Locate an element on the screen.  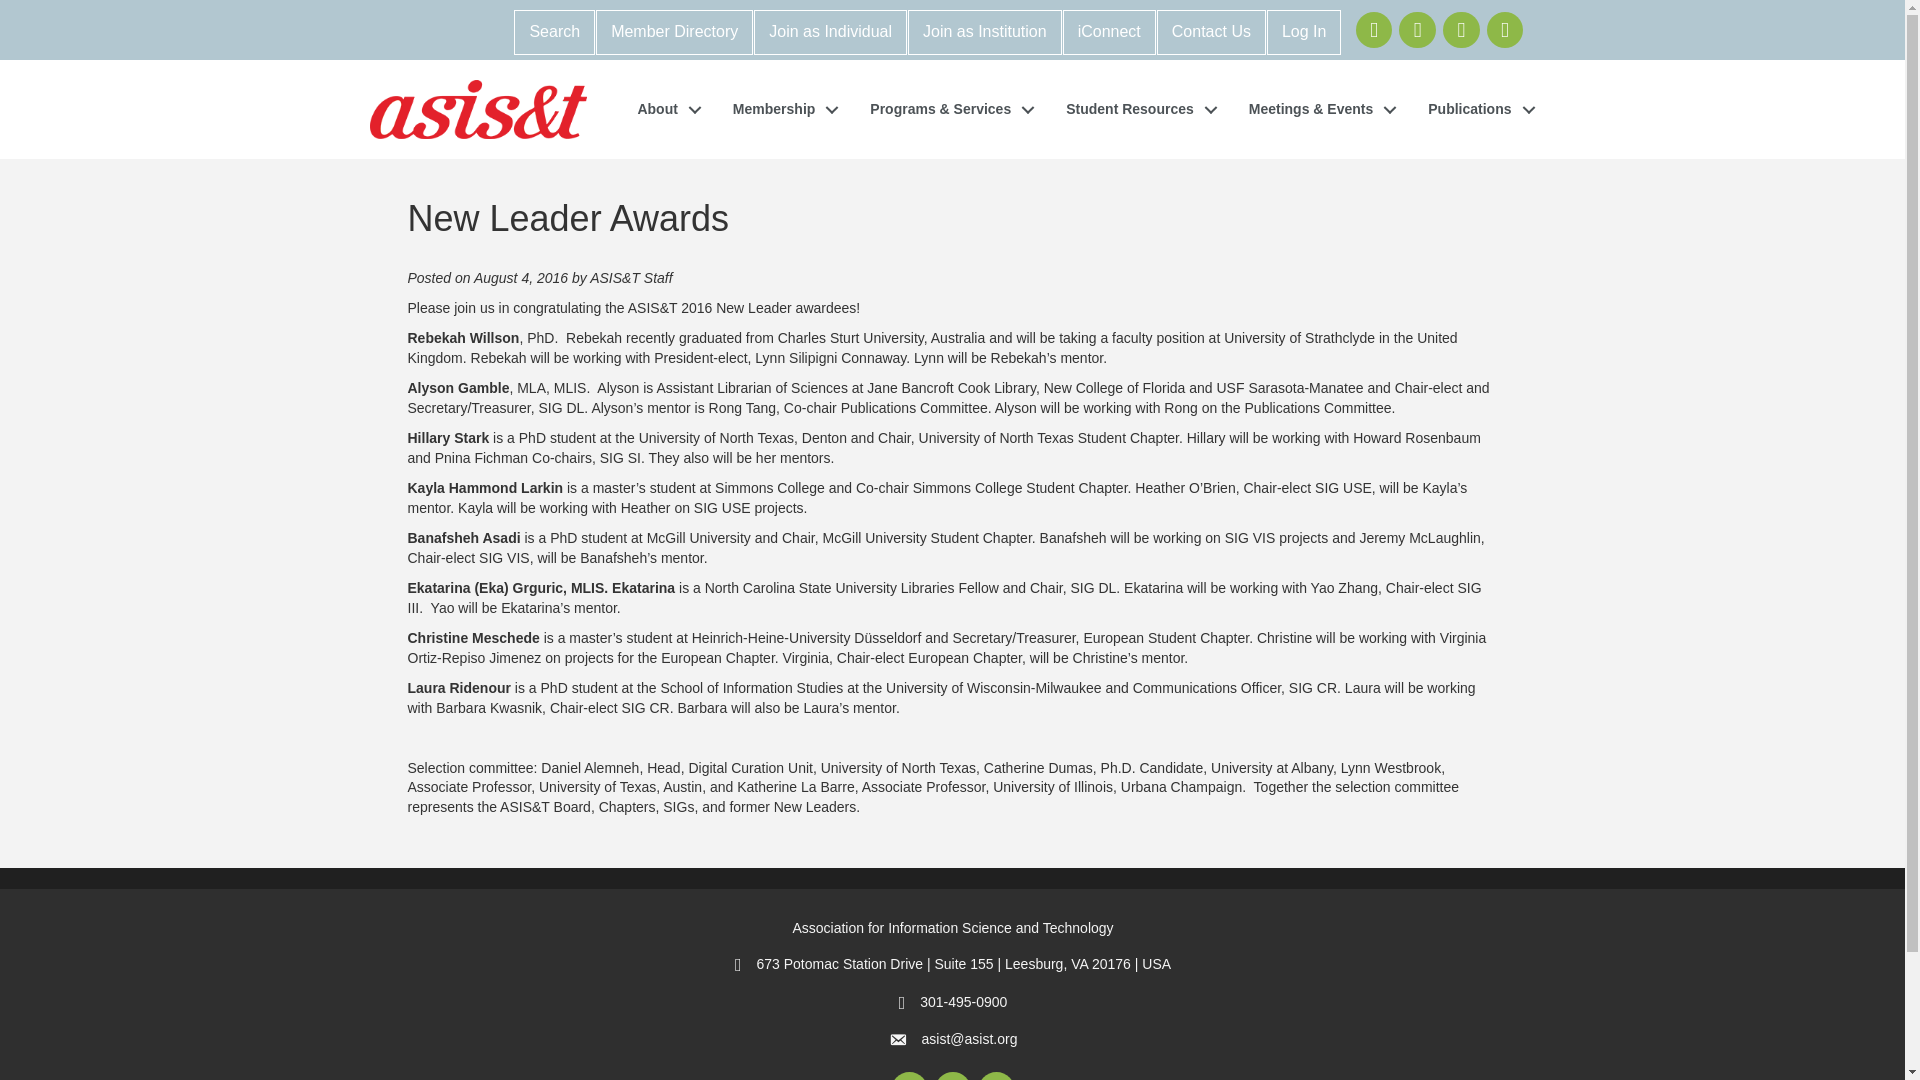
Log In is located at coordinates (1304, 32).